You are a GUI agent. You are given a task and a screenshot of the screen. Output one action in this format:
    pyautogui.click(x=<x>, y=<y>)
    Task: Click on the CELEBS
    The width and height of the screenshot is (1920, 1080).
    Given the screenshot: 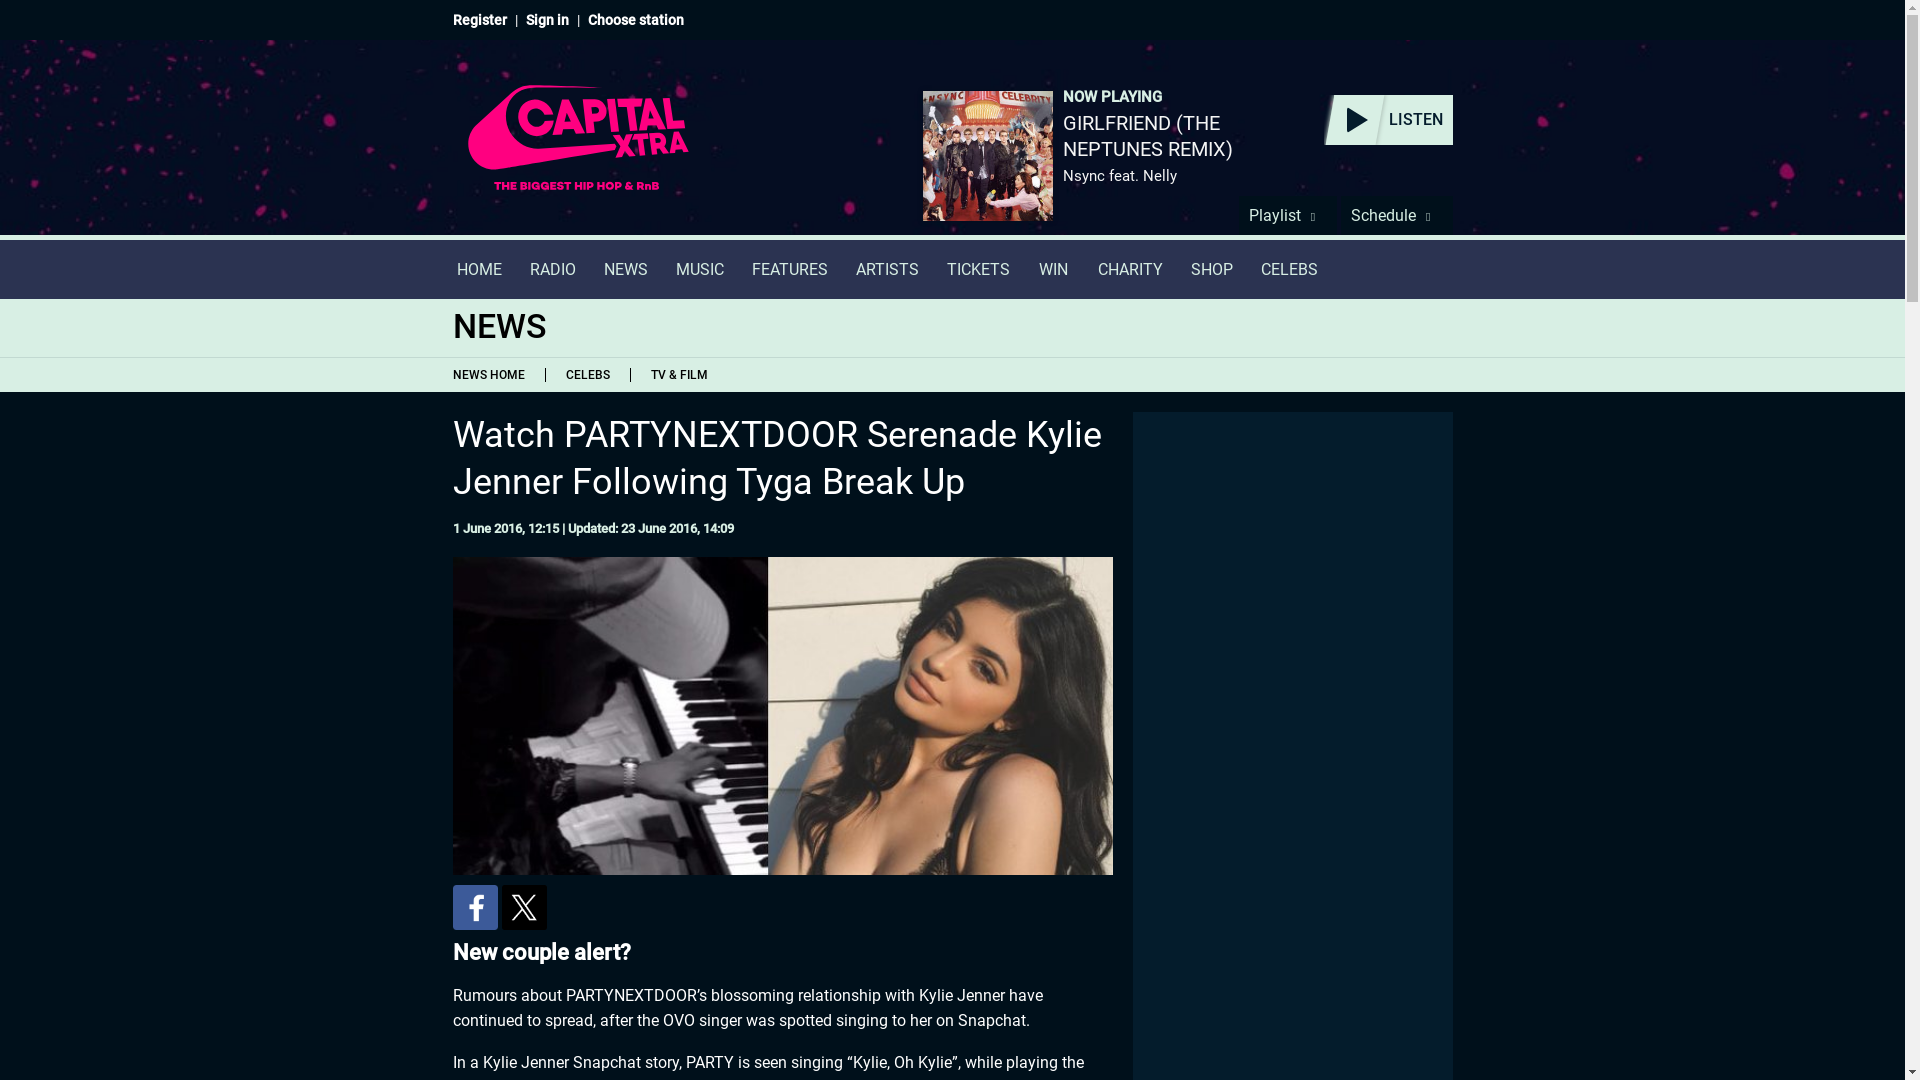 What is the action you would take?
    pyautogui.click(x=586, y=375)
    